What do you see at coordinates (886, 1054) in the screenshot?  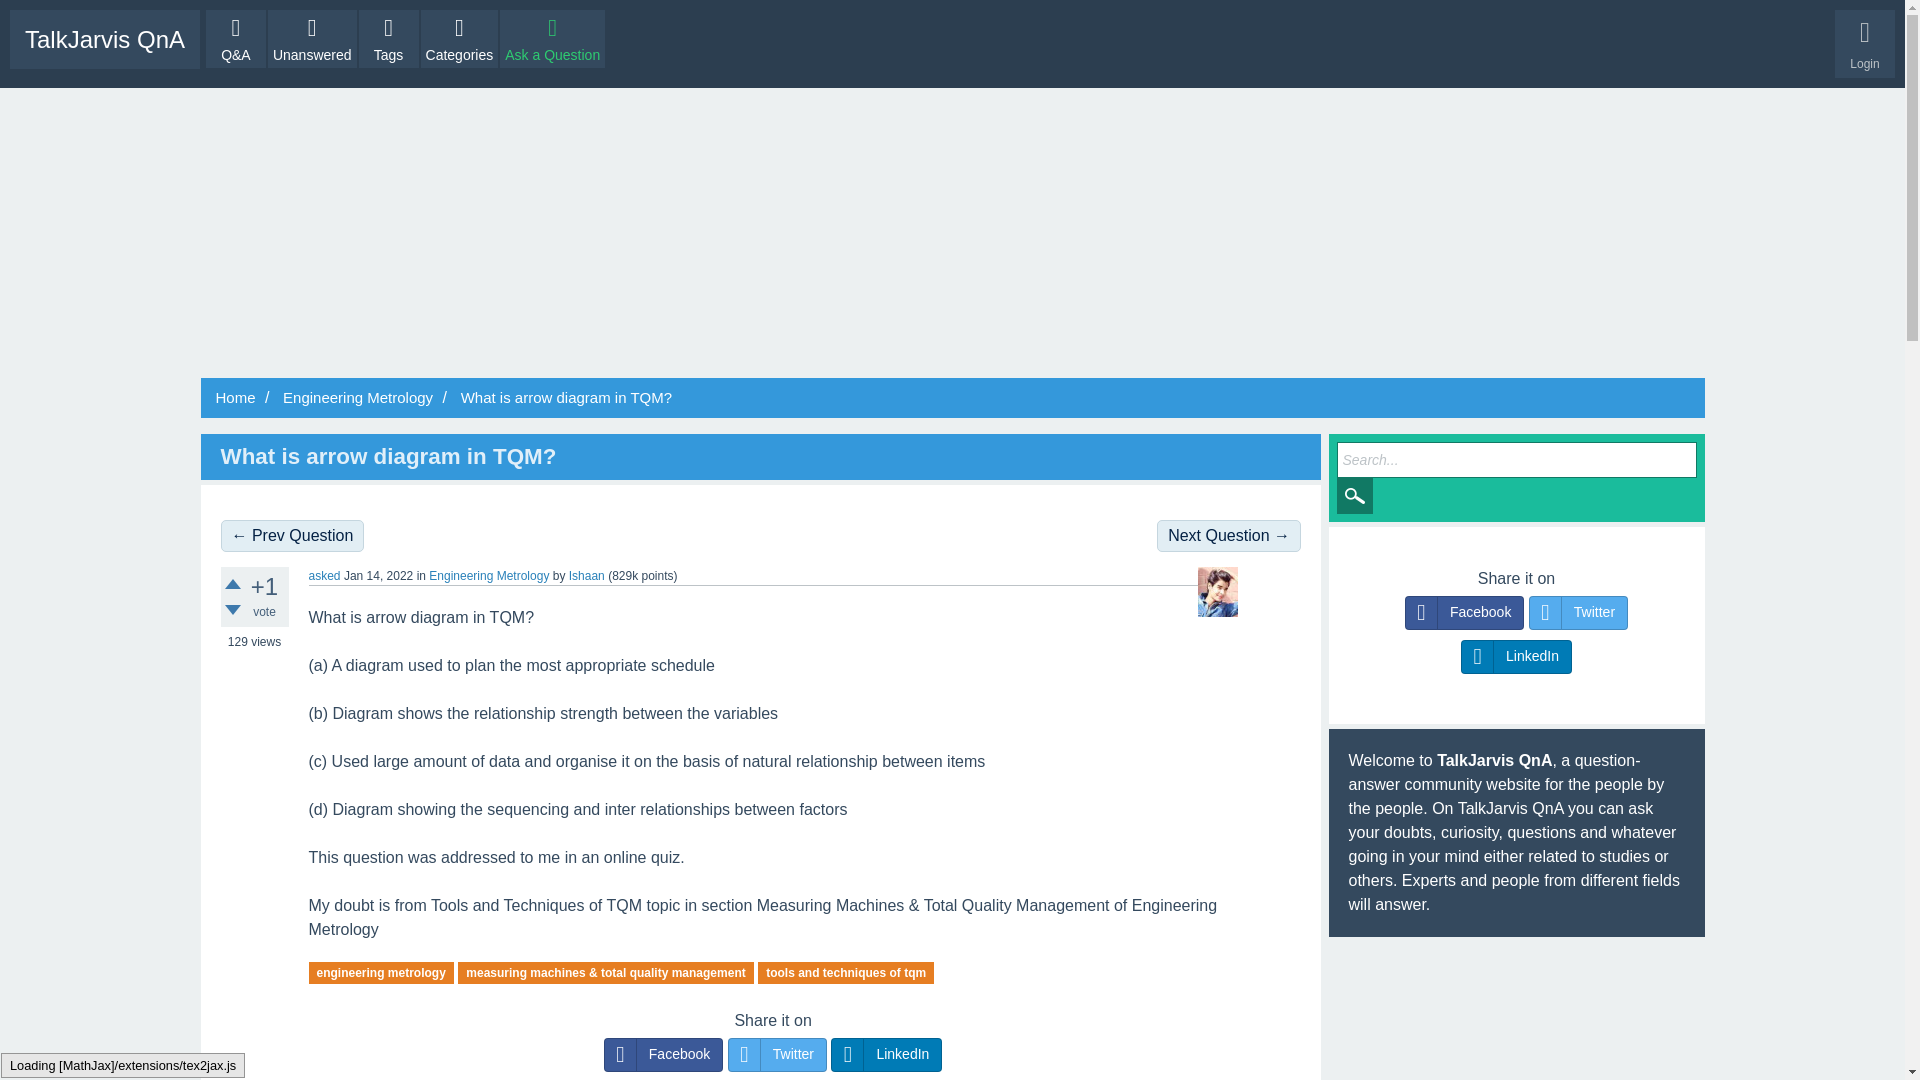 I see `LinkedIn` at bounding box center [886, 1054].